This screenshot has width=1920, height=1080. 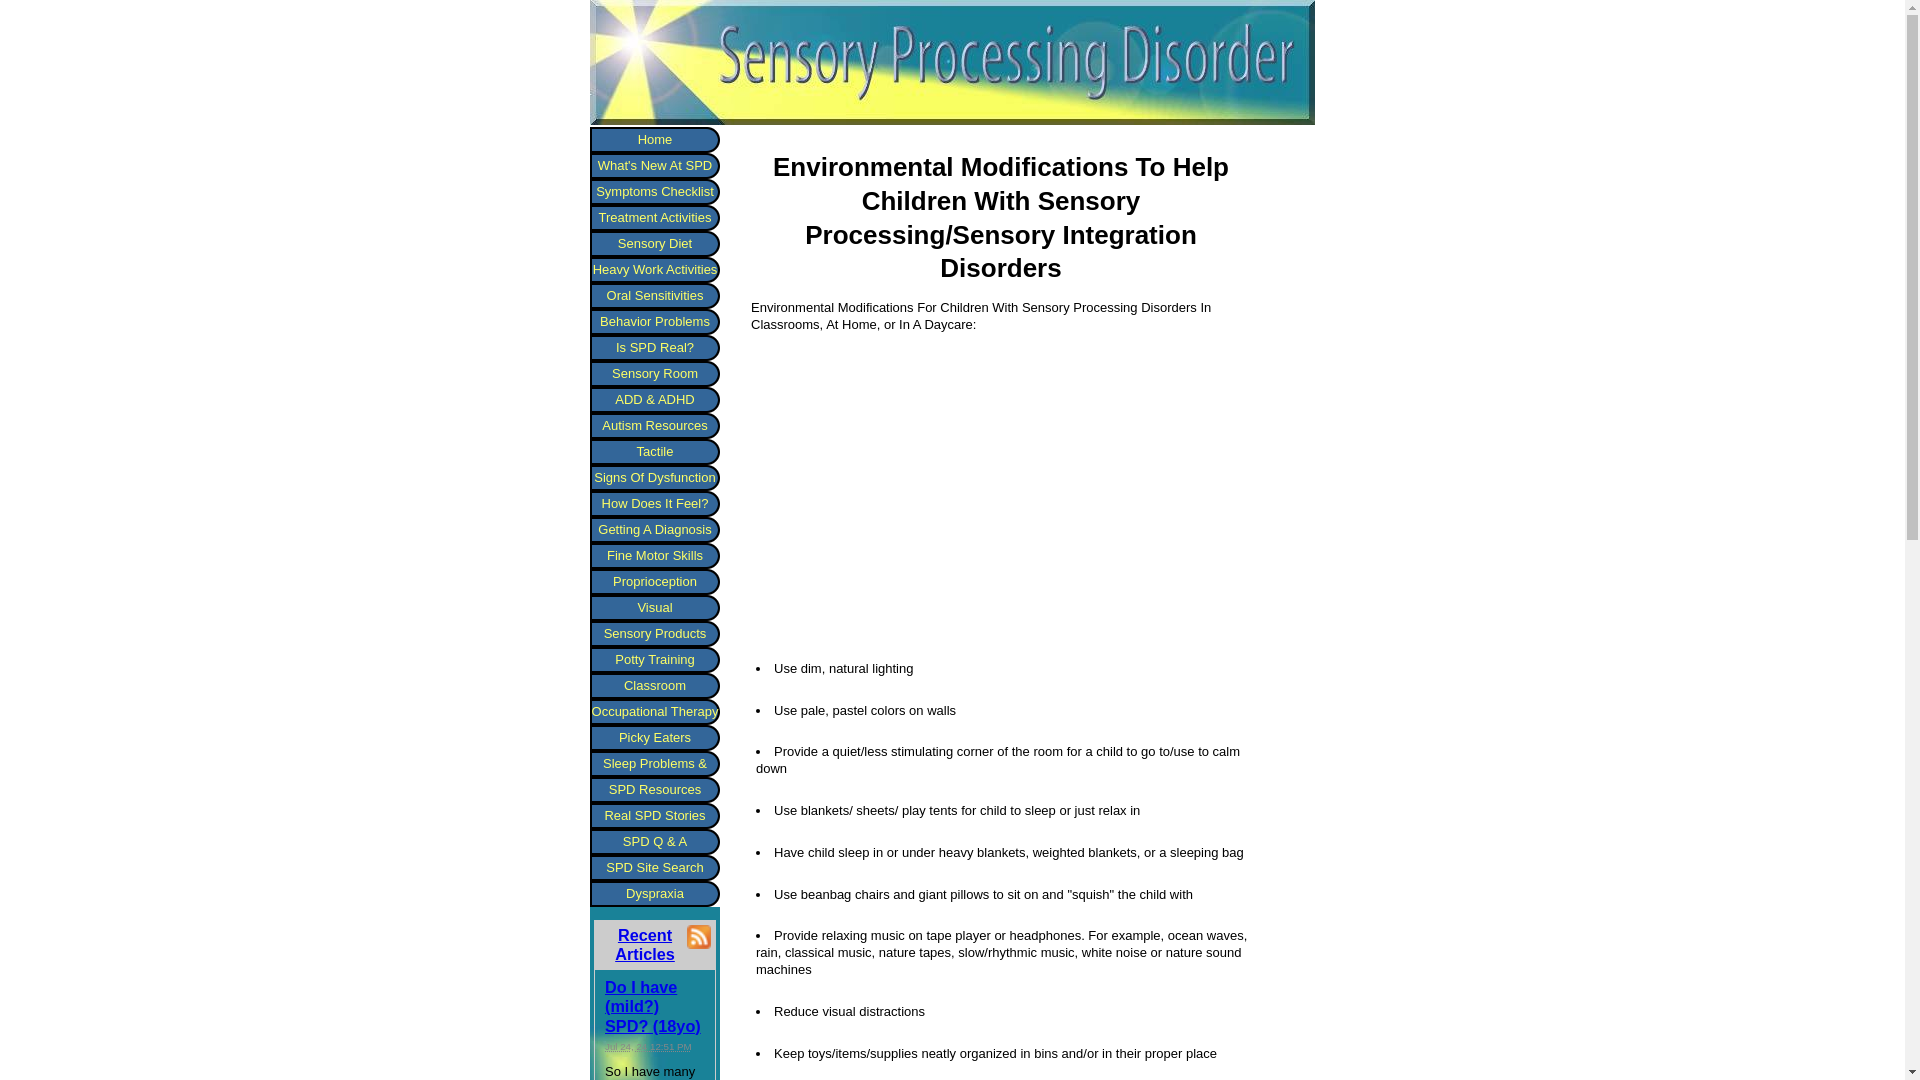 I want to click on Sensory Room, so click(x=654, y=373).